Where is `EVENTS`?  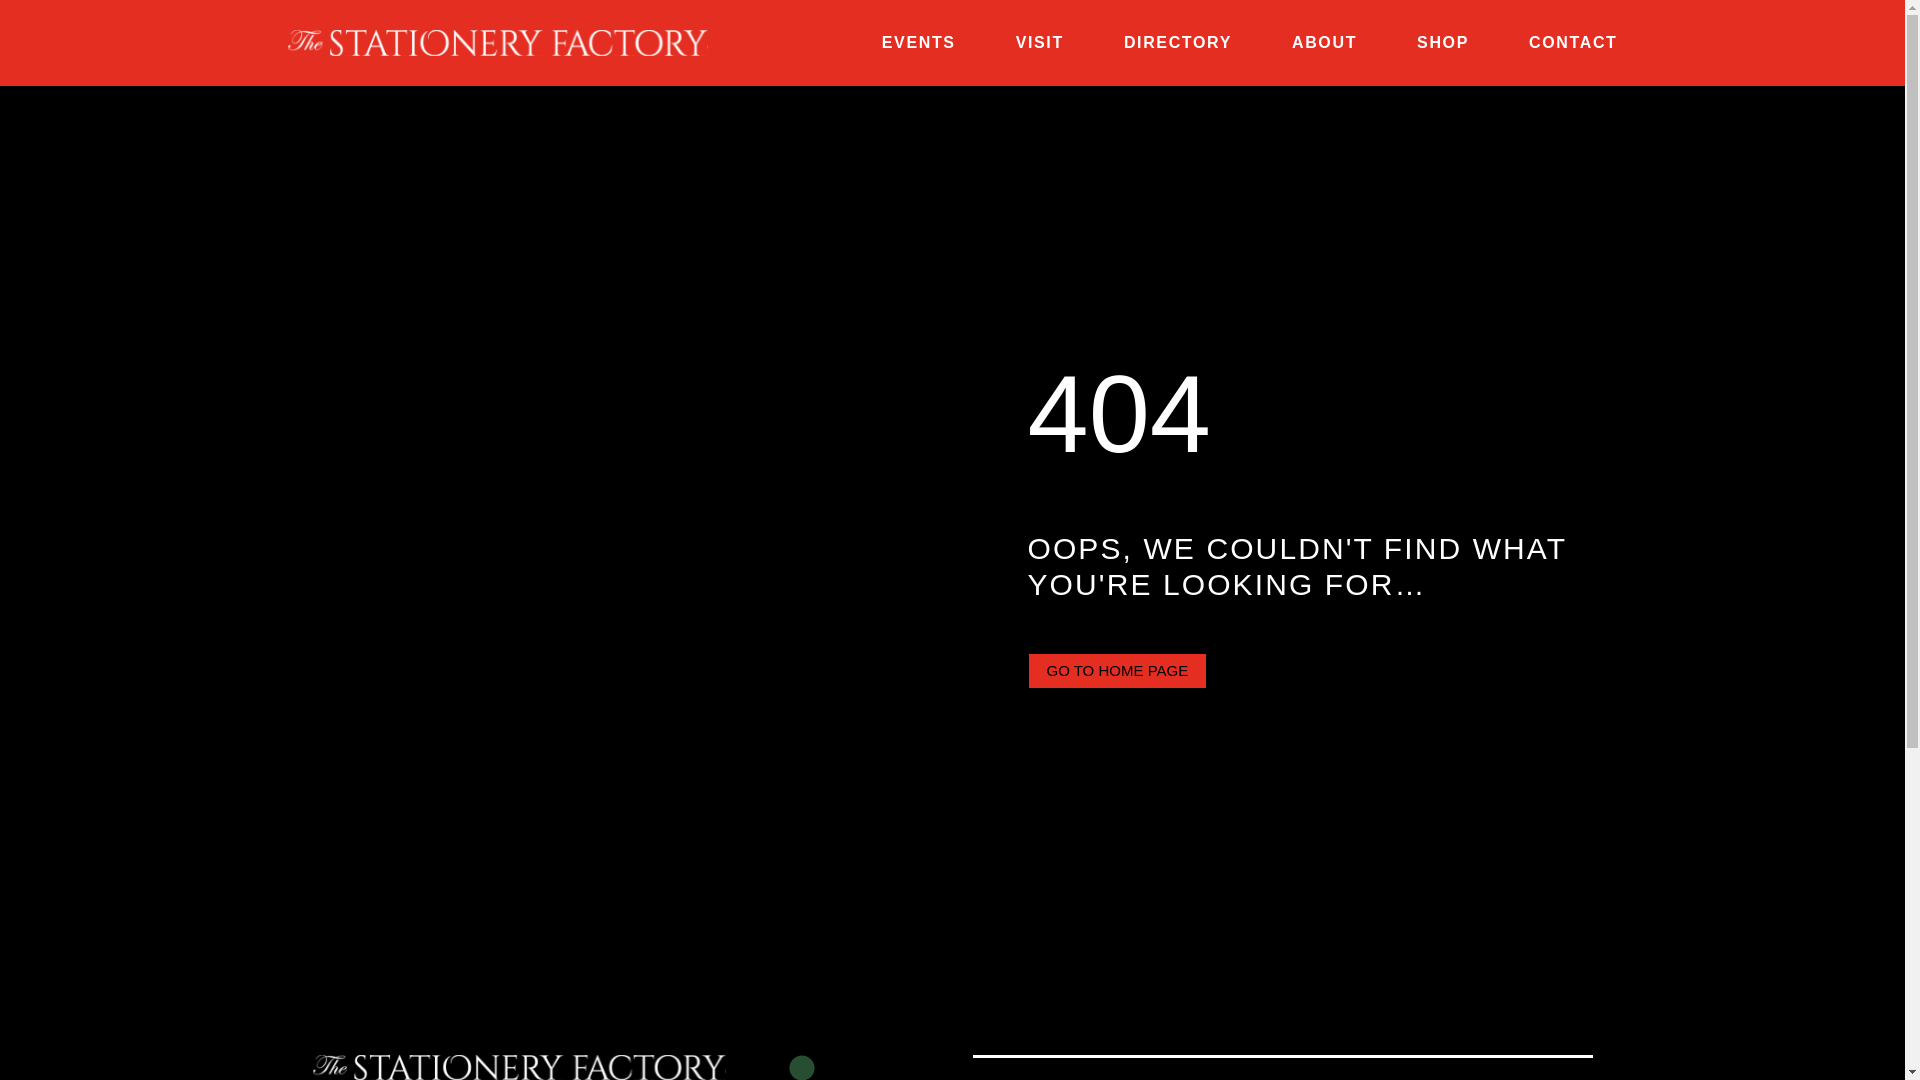
EVENTS is located at coordinates (918, 42).